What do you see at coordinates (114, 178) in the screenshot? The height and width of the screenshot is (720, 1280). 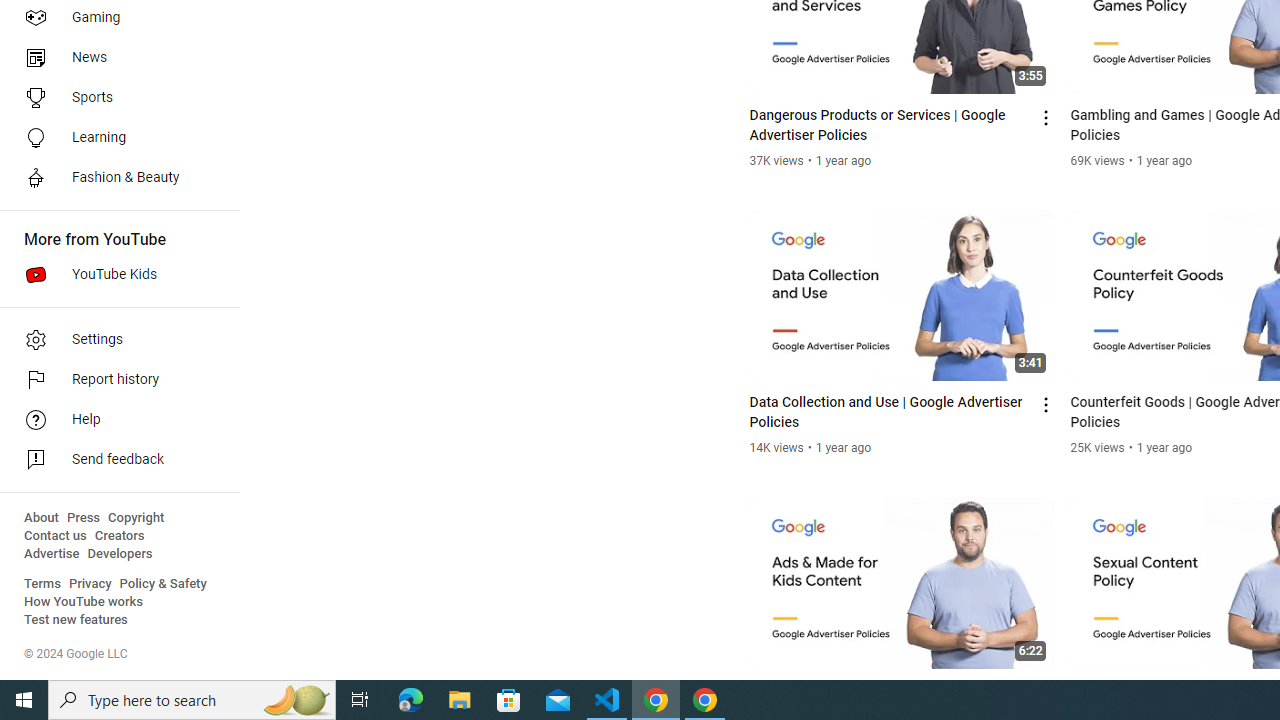 I see `Fashion & Beauty` at bounding box center [114, 178].